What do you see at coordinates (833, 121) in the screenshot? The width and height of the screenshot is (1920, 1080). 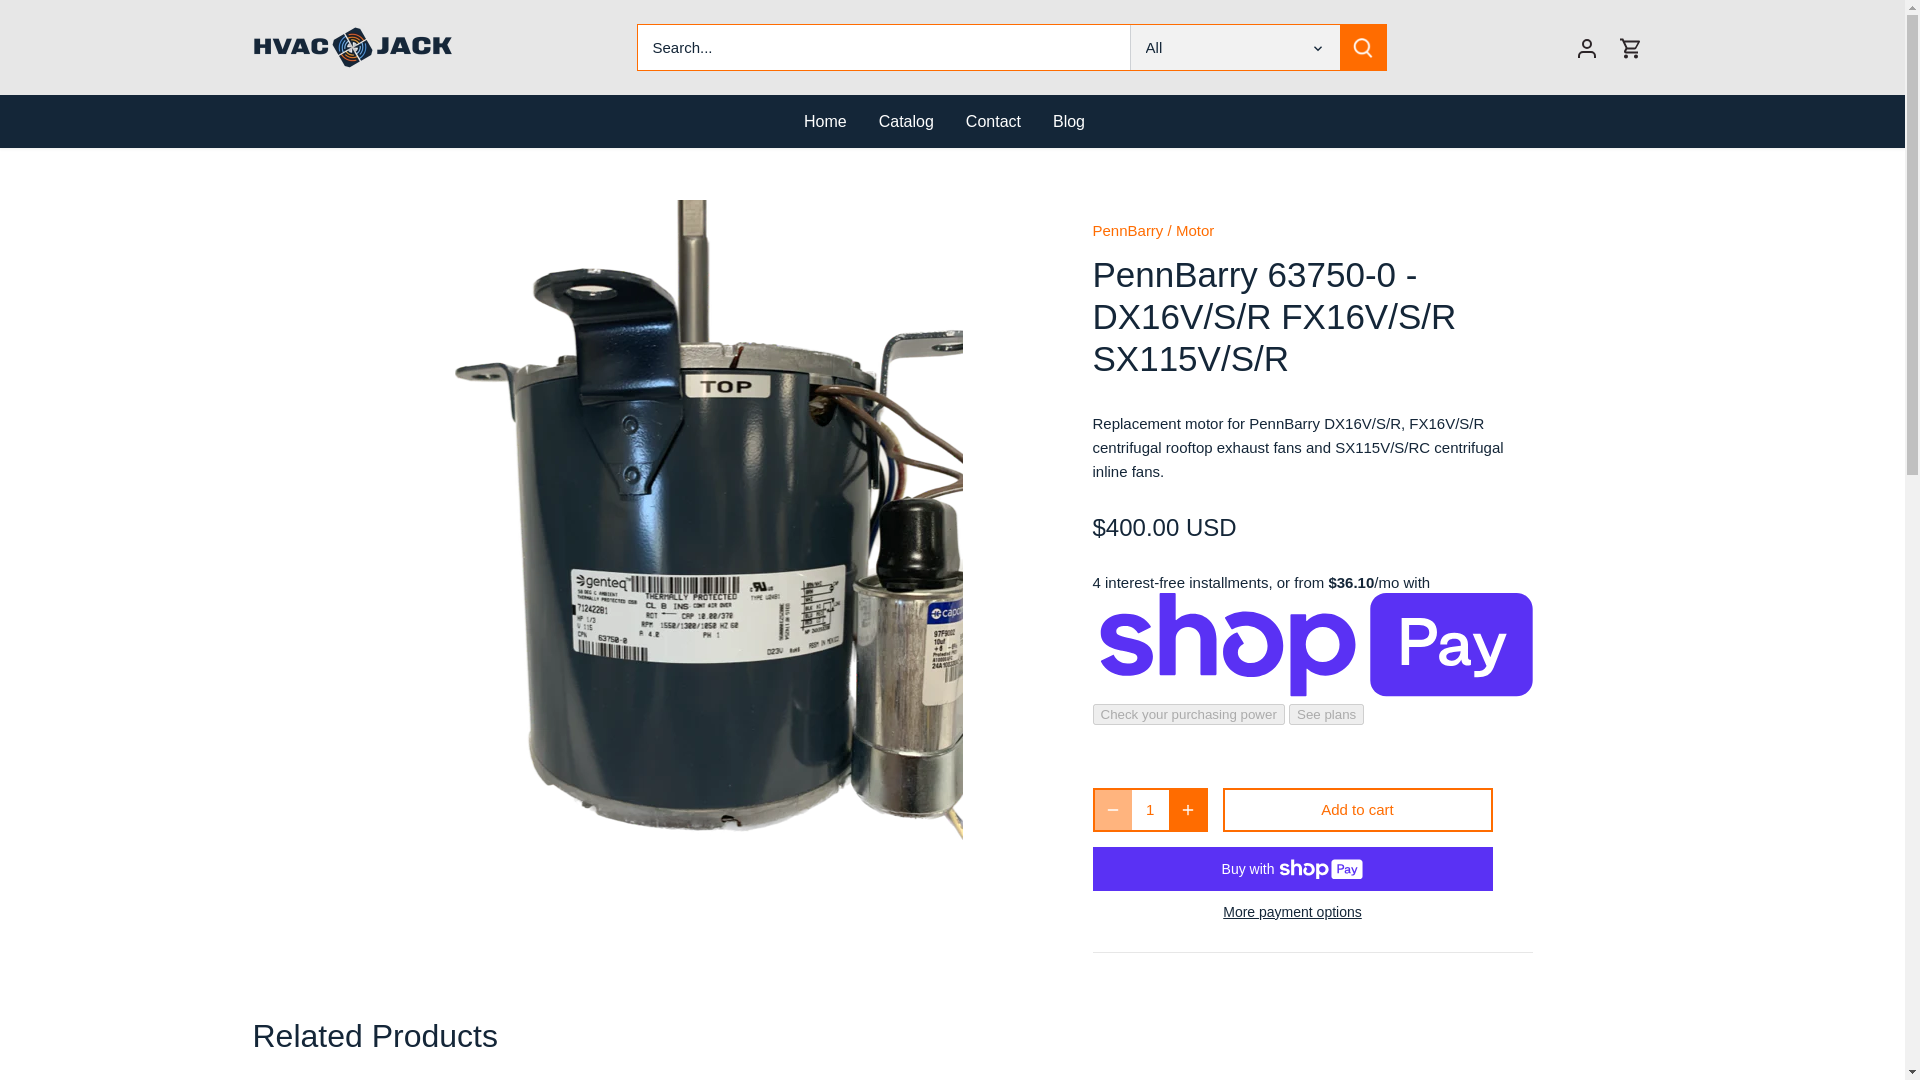 I see `Home` at bounding box center [833, 121].